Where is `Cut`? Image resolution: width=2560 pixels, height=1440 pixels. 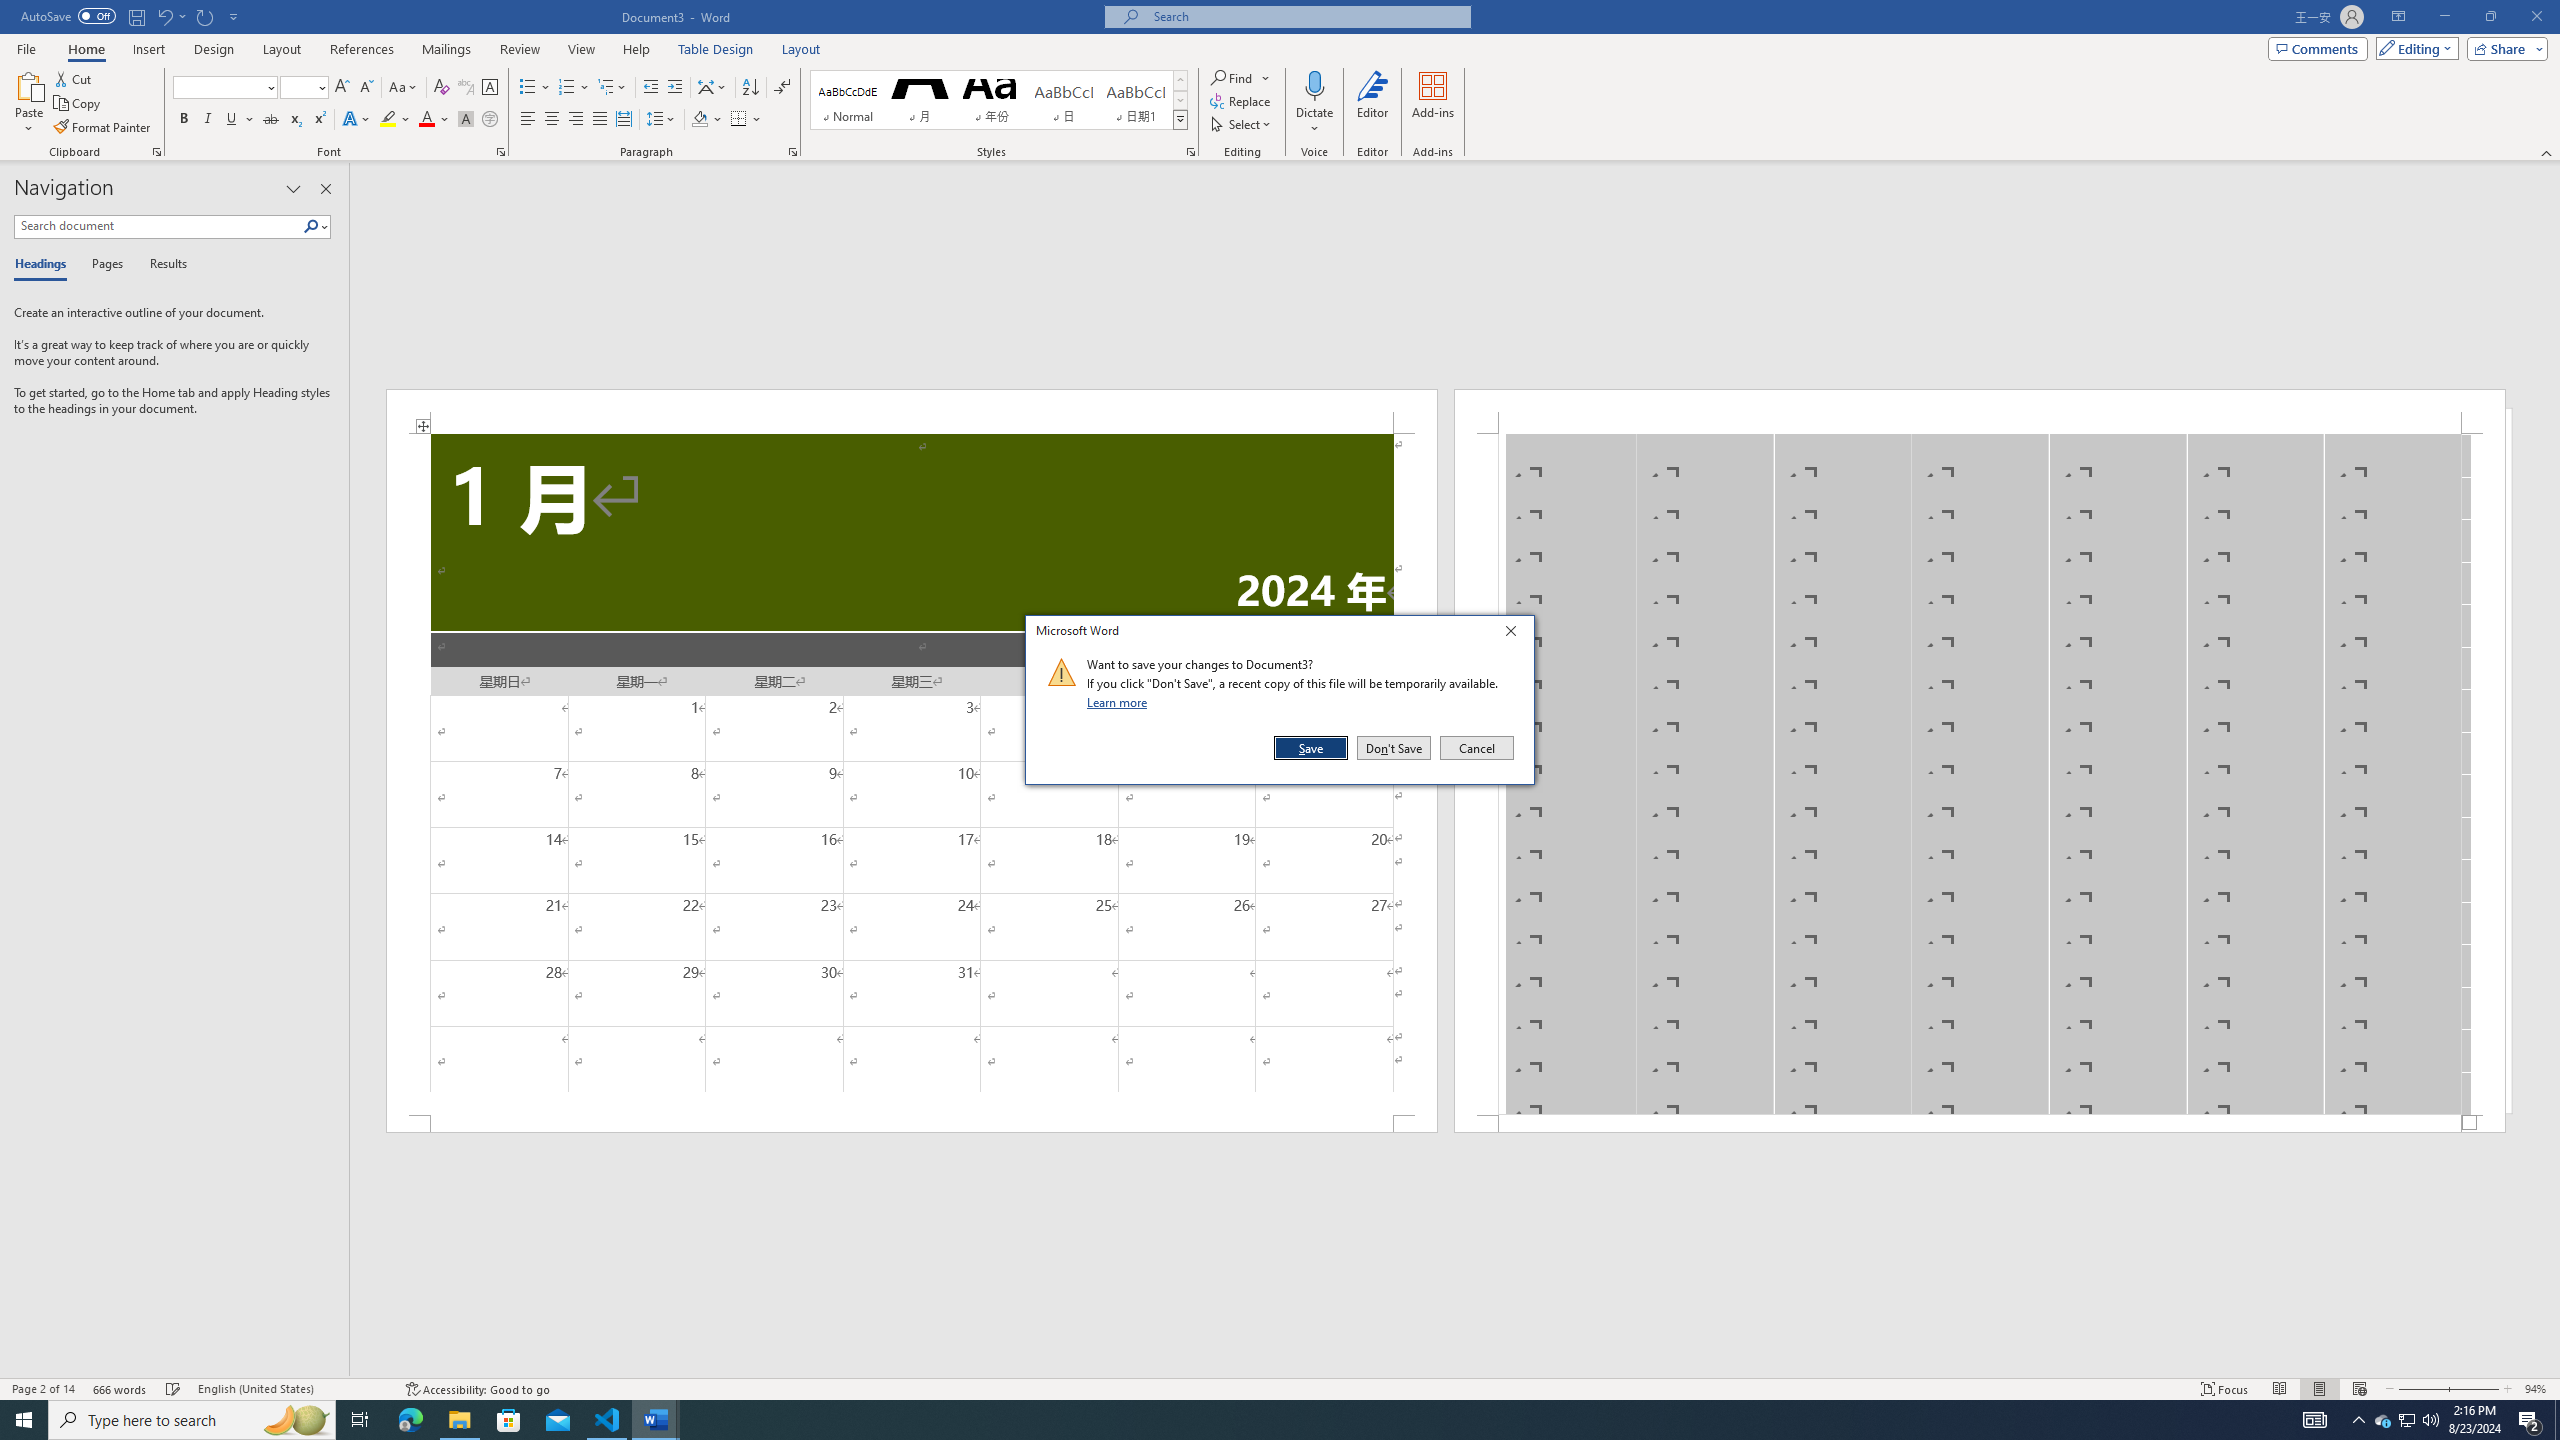
Cut is located at coordinates (74, 78).